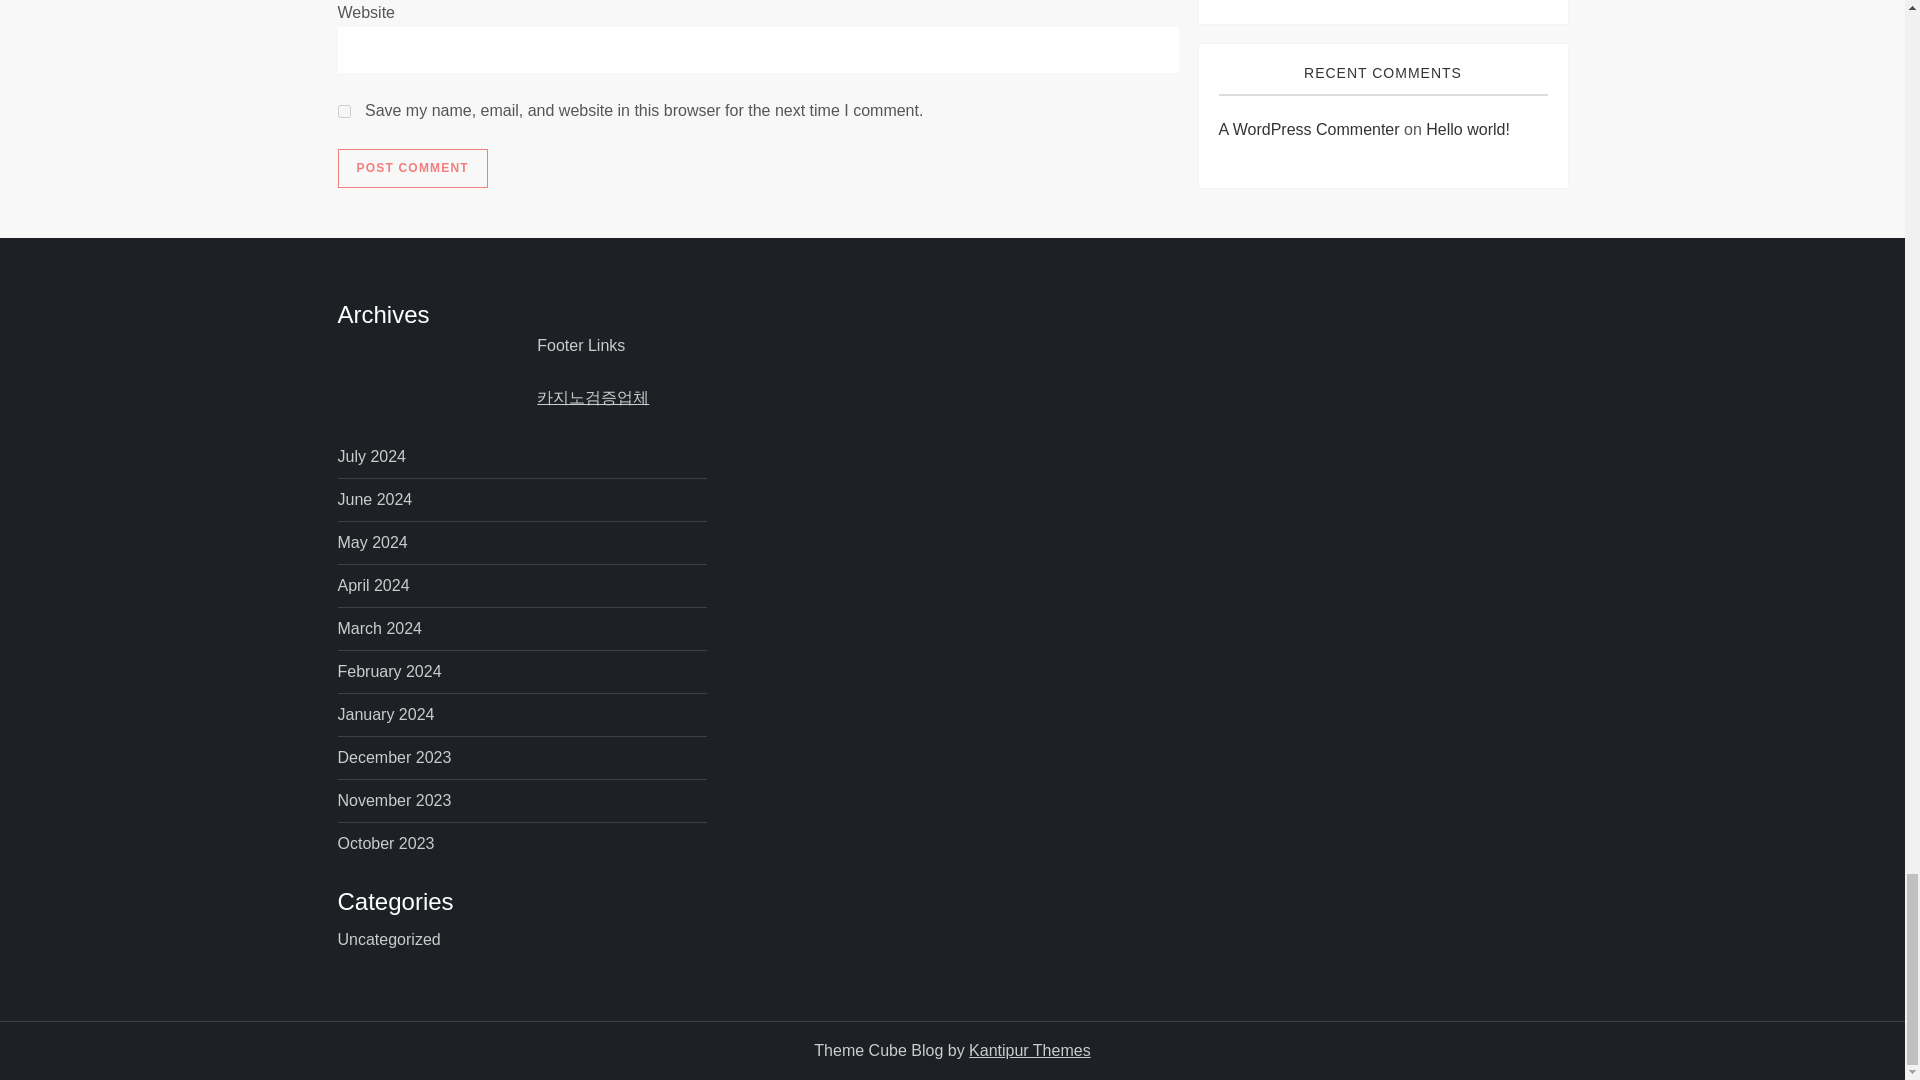 The width and height of the screenshot is (1920, 1080). Describe the element at coordinates (344, 110) in the screenshot. I see `yes` at that location.